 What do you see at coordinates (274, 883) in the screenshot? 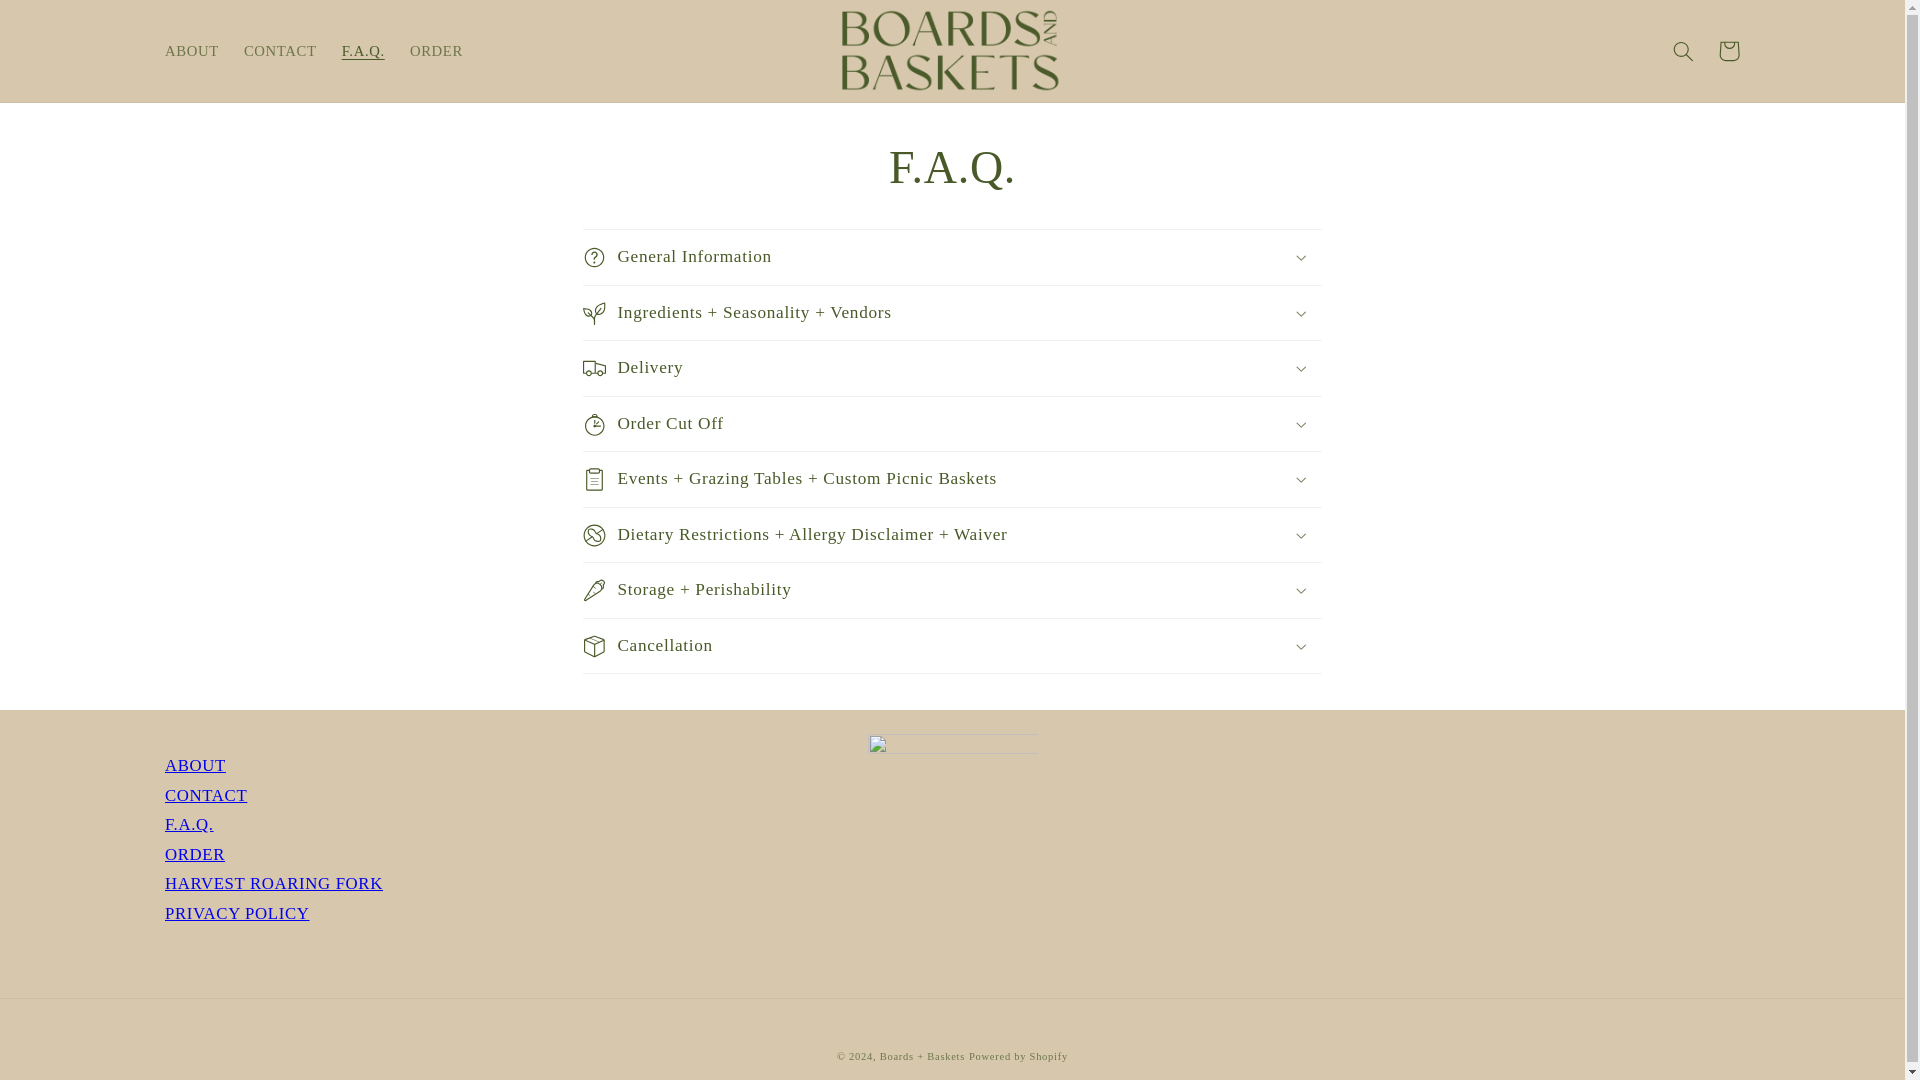
I see `HARVEST ROARING FORK` at bounding box center [274, 883].